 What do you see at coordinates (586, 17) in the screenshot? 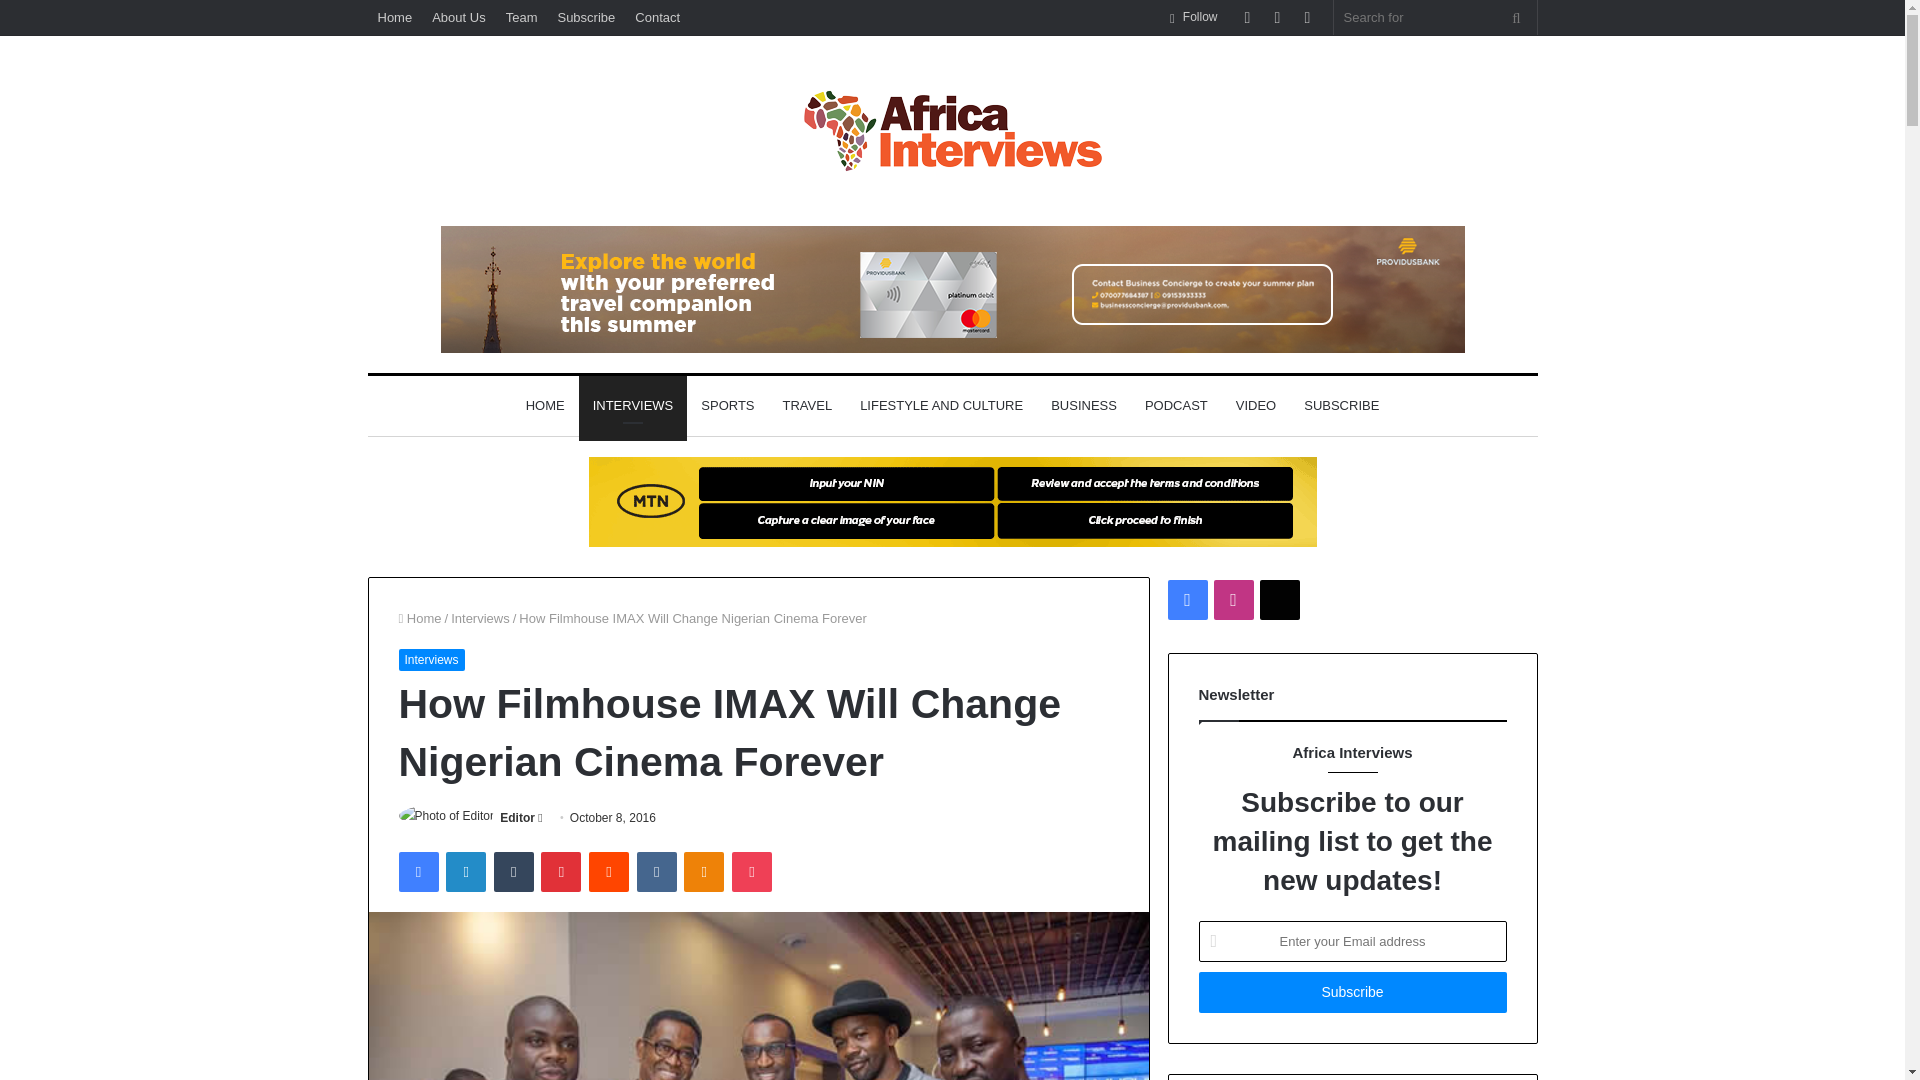
I see `Subscribe` at bounding box center [586, 17].